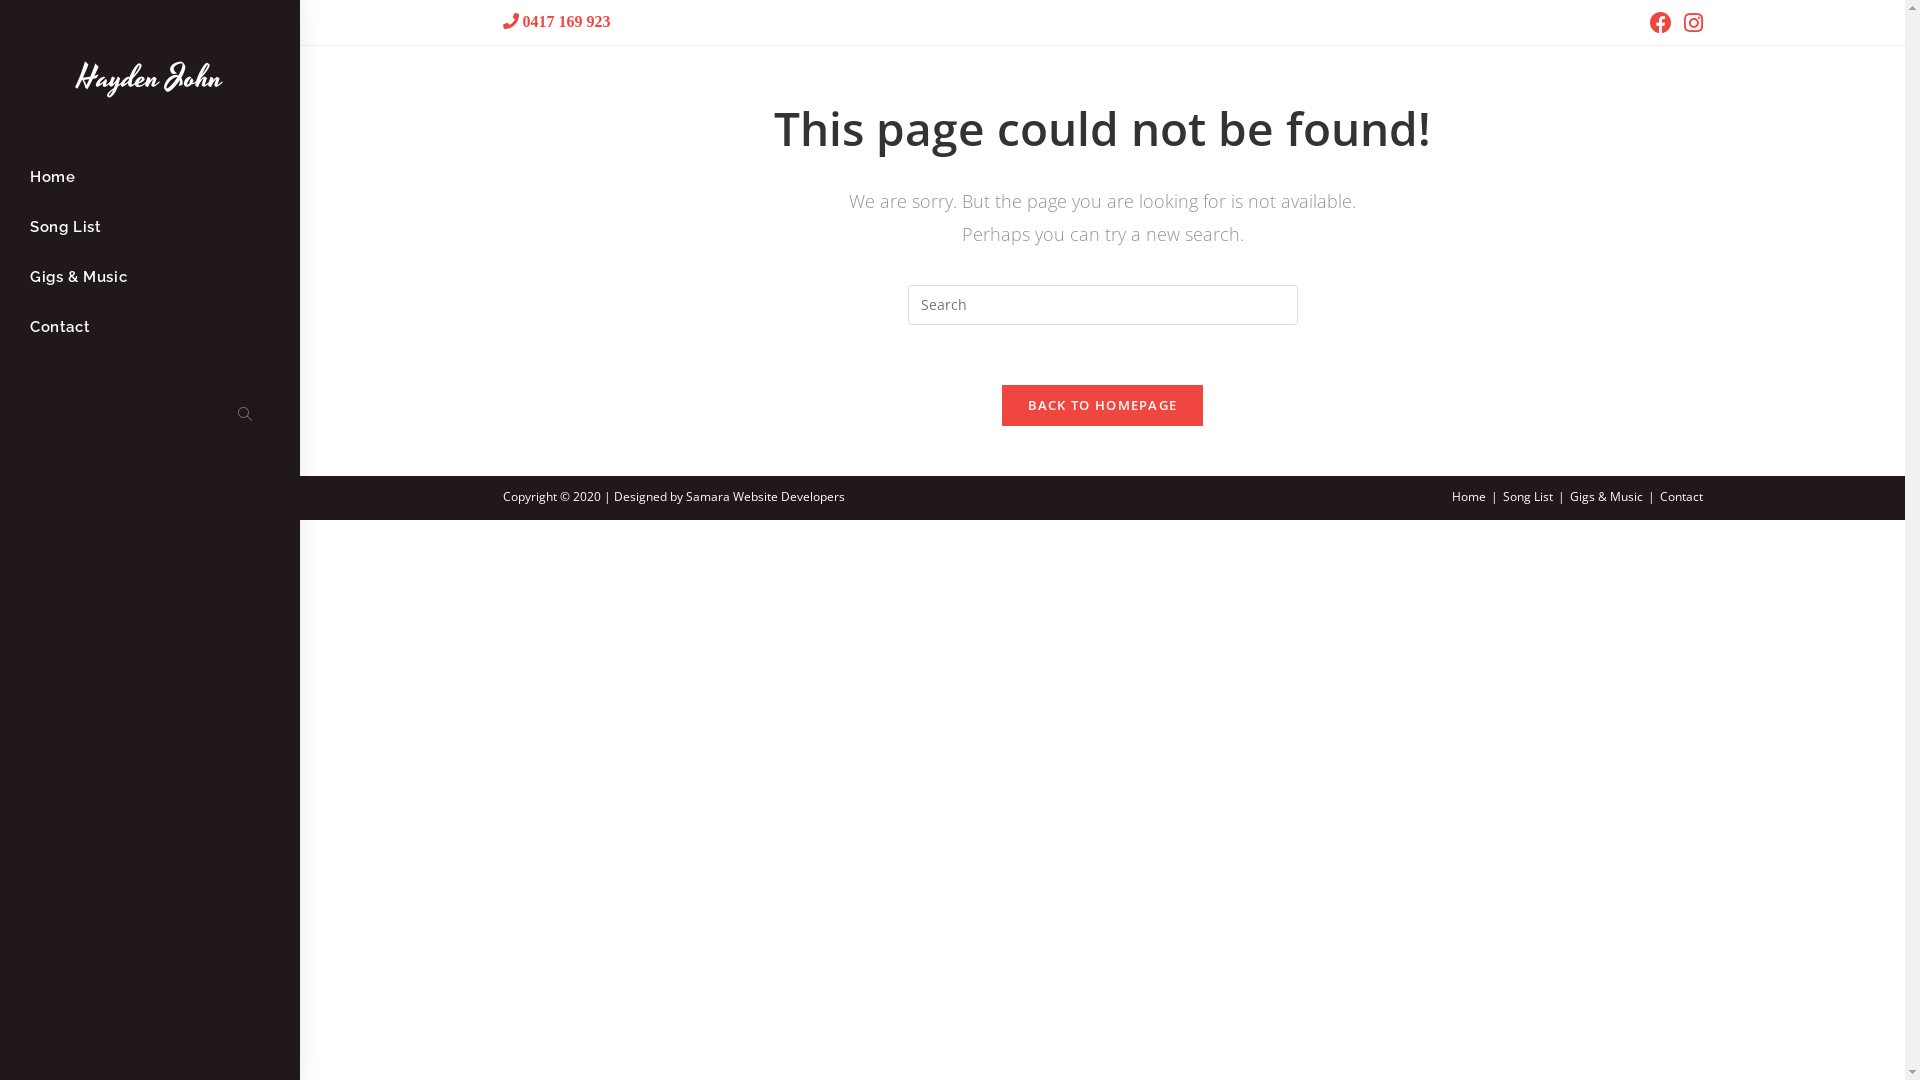 The height and width of the screenshot is (1080, 1920). Describe the element at coordinates (1527, 496) in the screenshot. I see `Song List` at that location.